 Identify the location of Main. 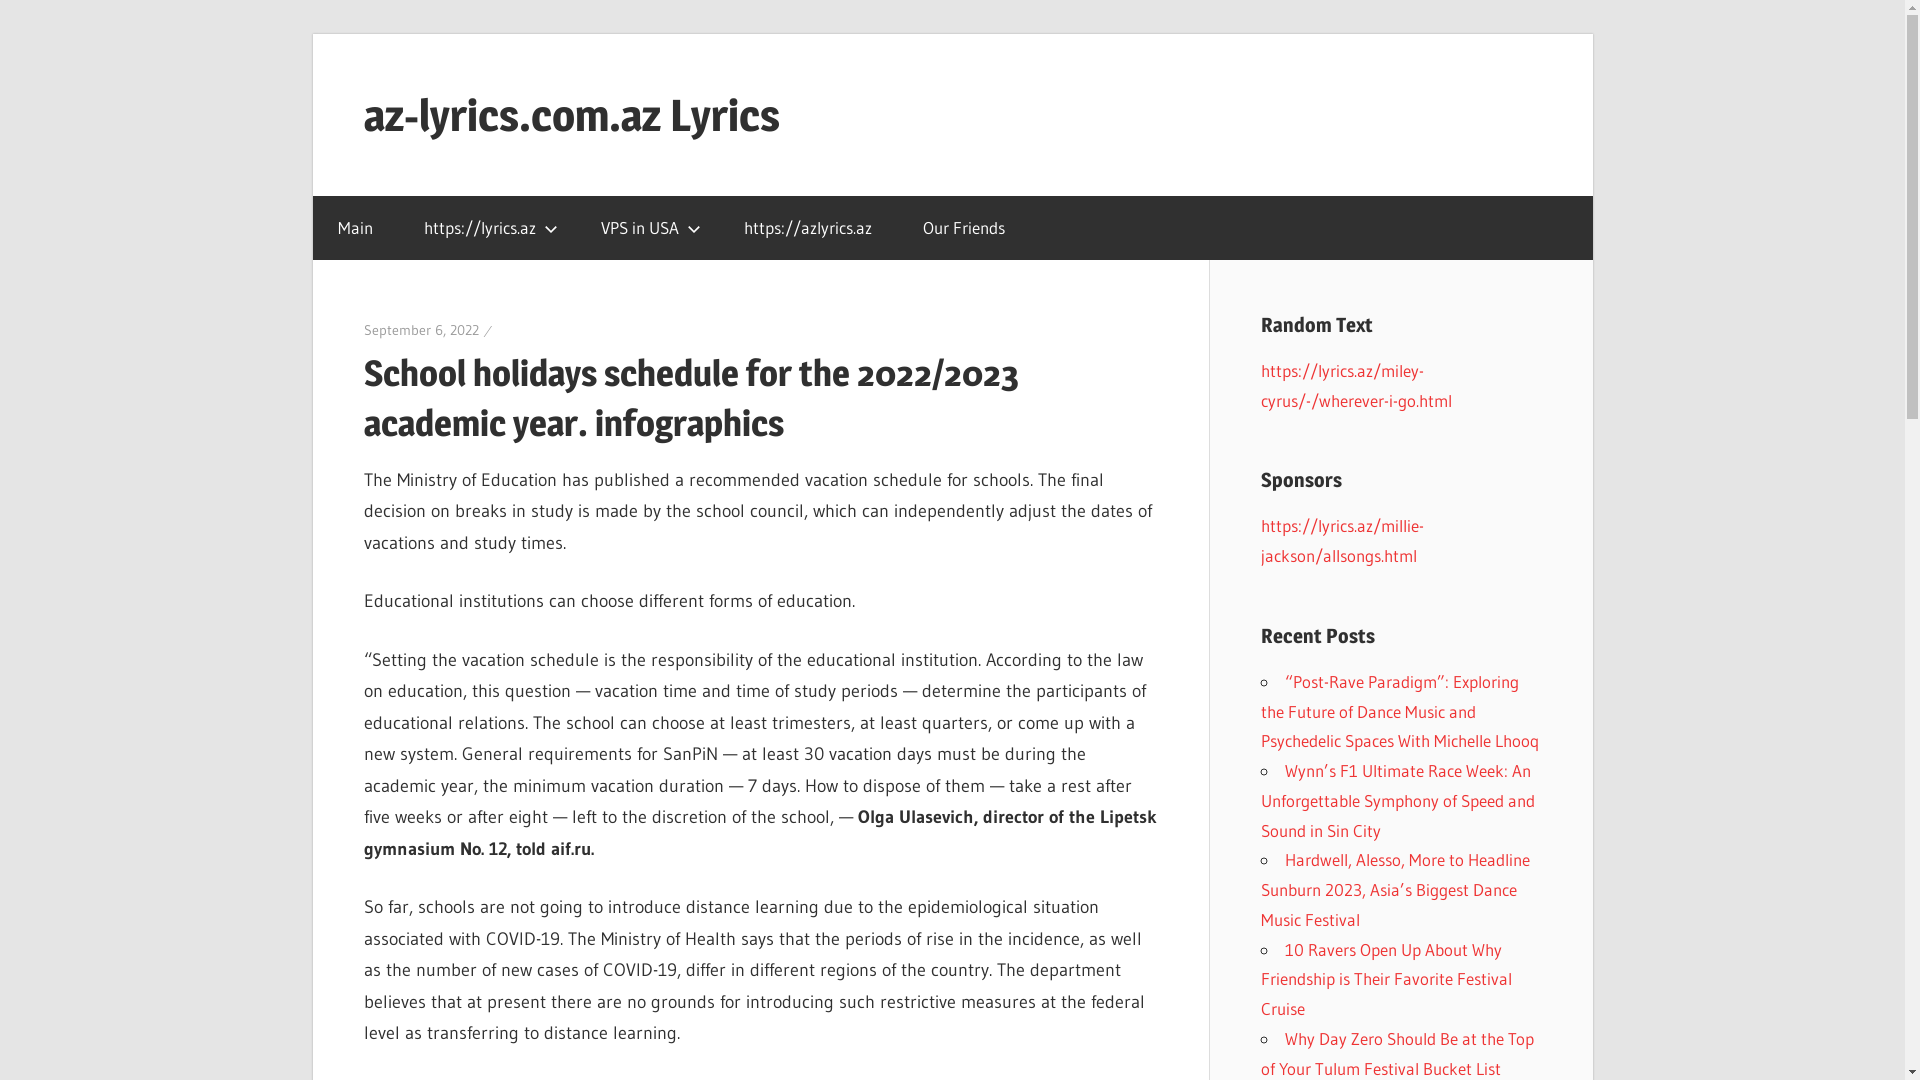
(355, 228).